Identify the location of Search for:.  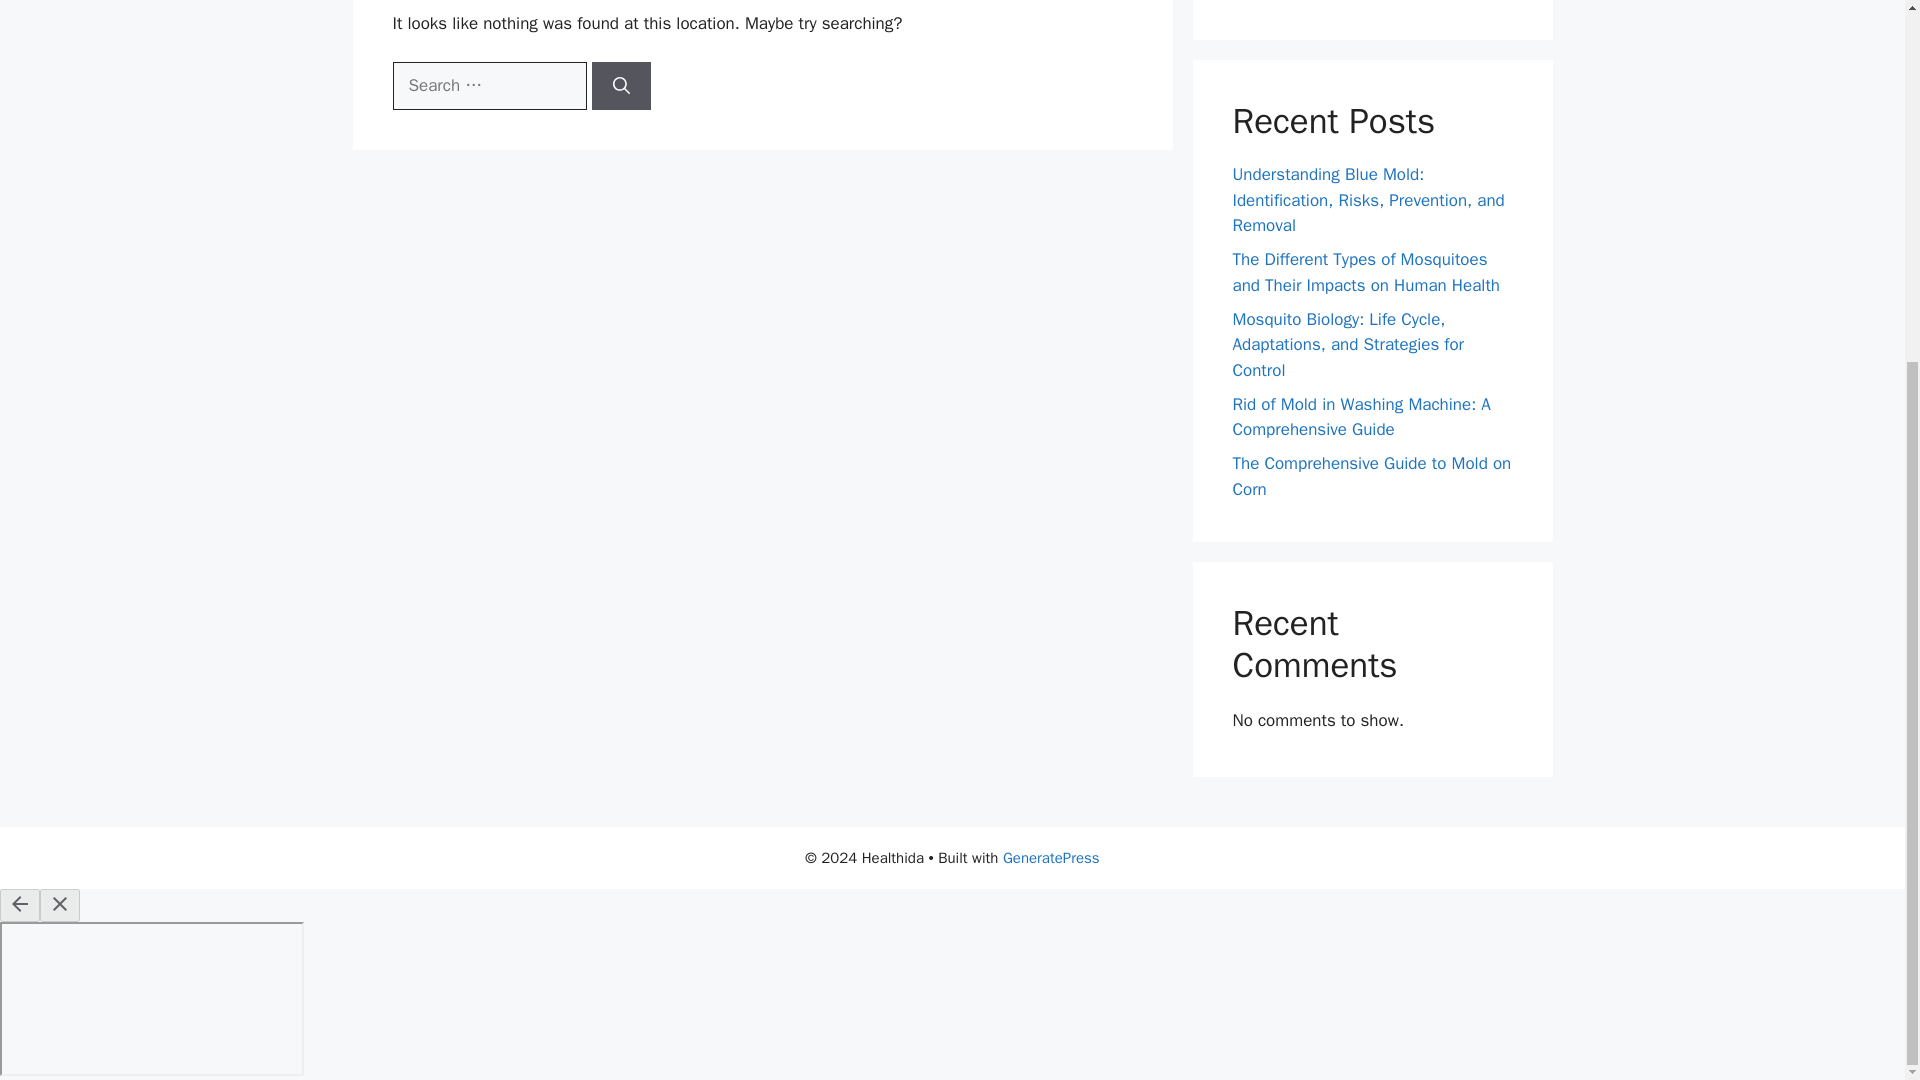
(488, 86).